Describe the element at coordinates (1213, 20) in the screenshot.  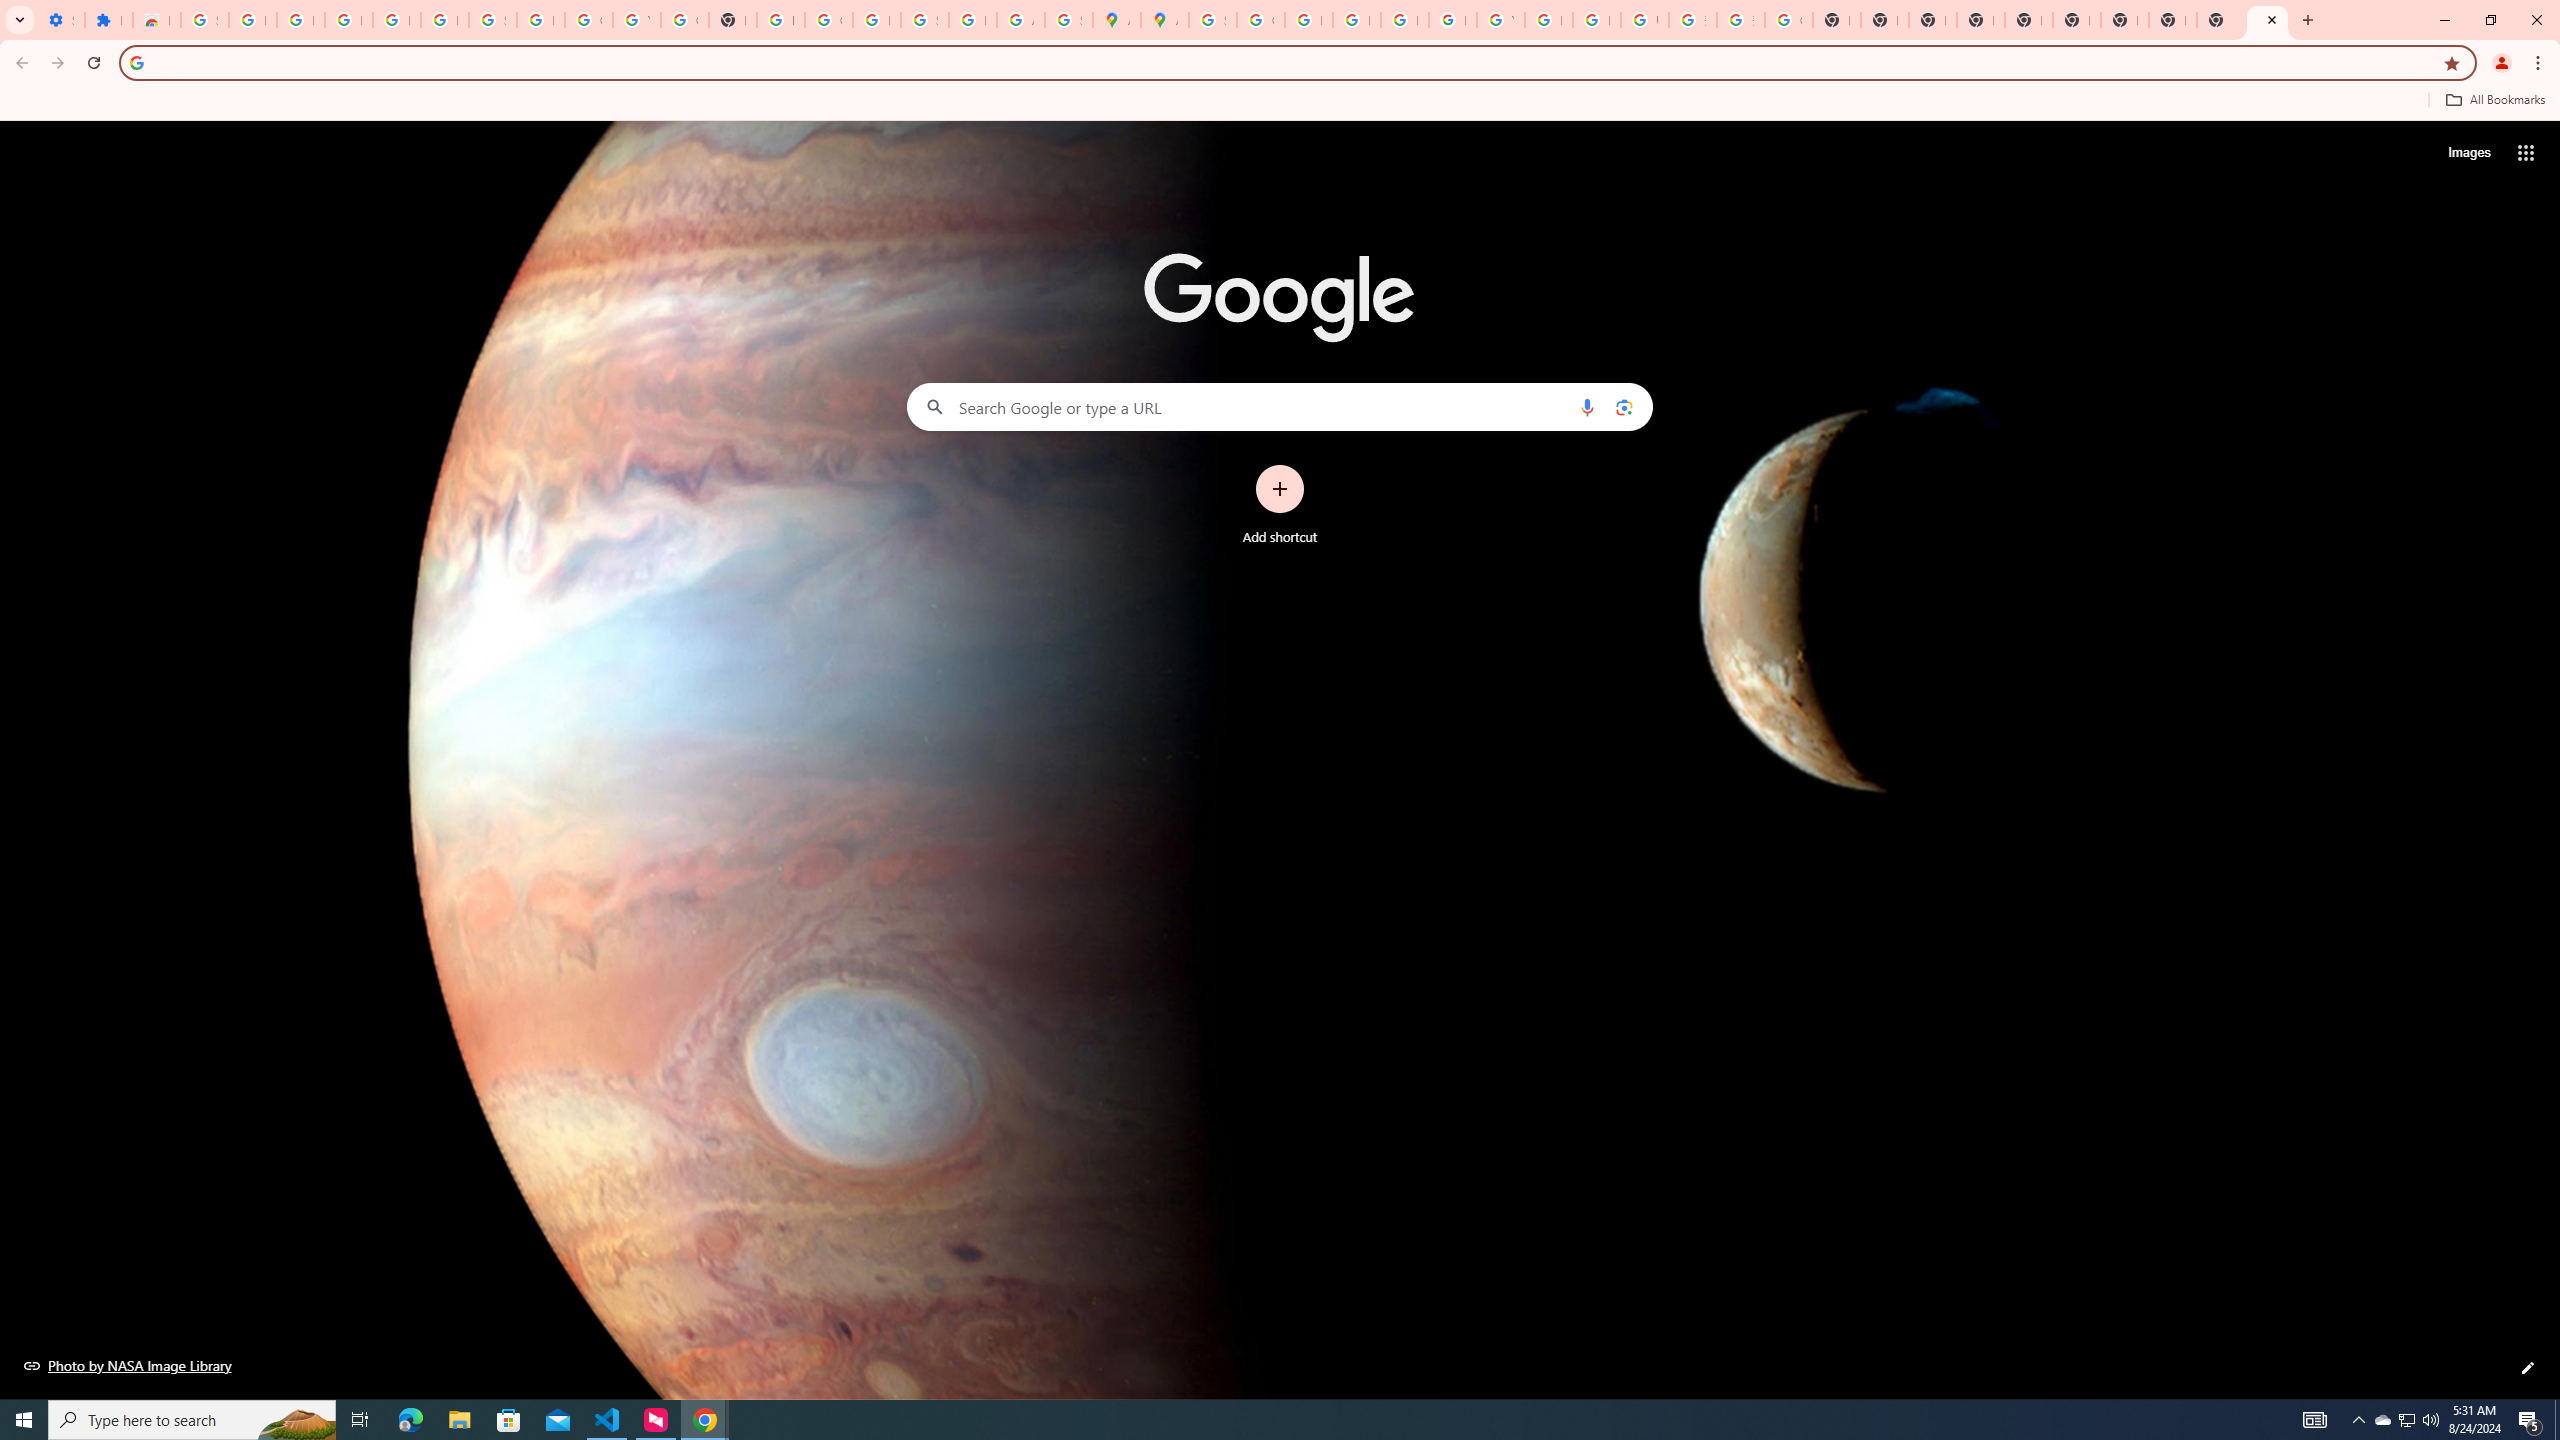
I see `Sign in - Google Accounts` at that location.